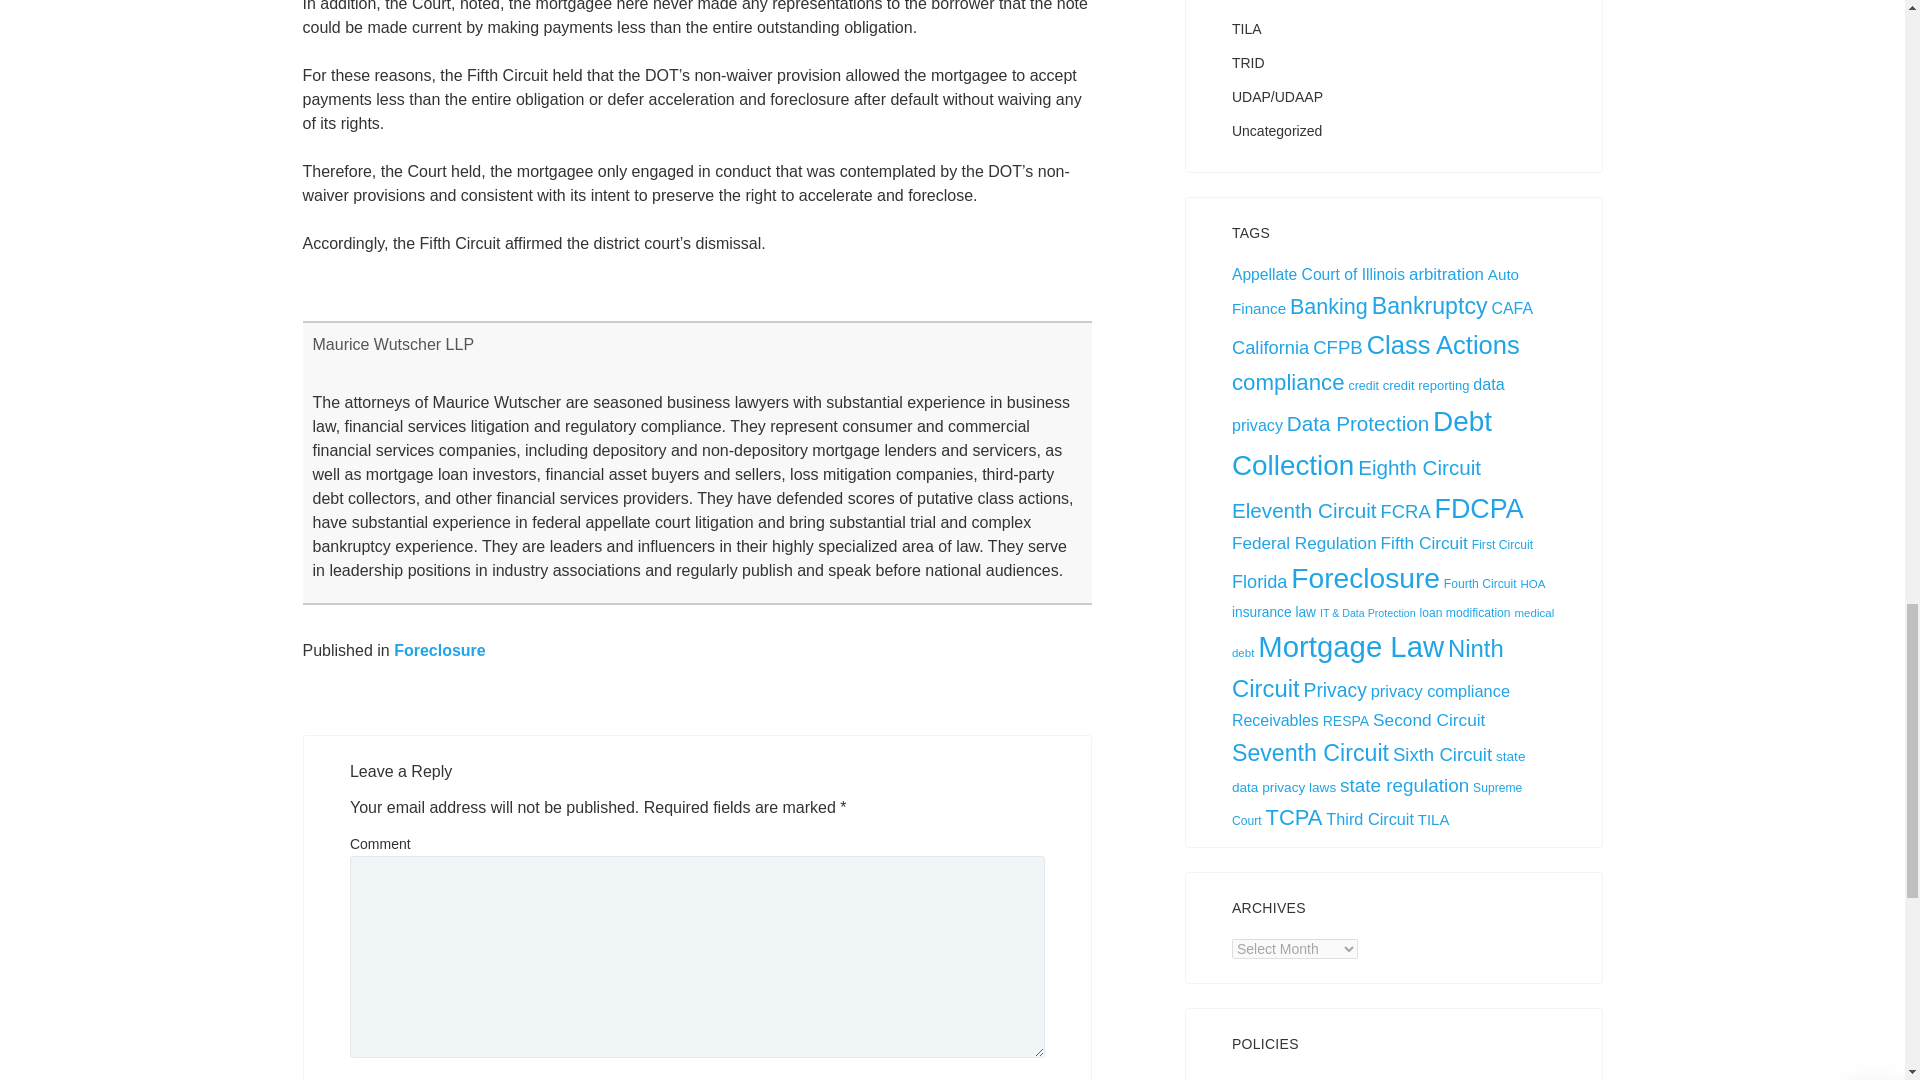 This screenshot has height=1080, width=1920. Describe the element at coordinates (439, 650) in the screenshot. I see `View all posts in Foreclosure` at that location.